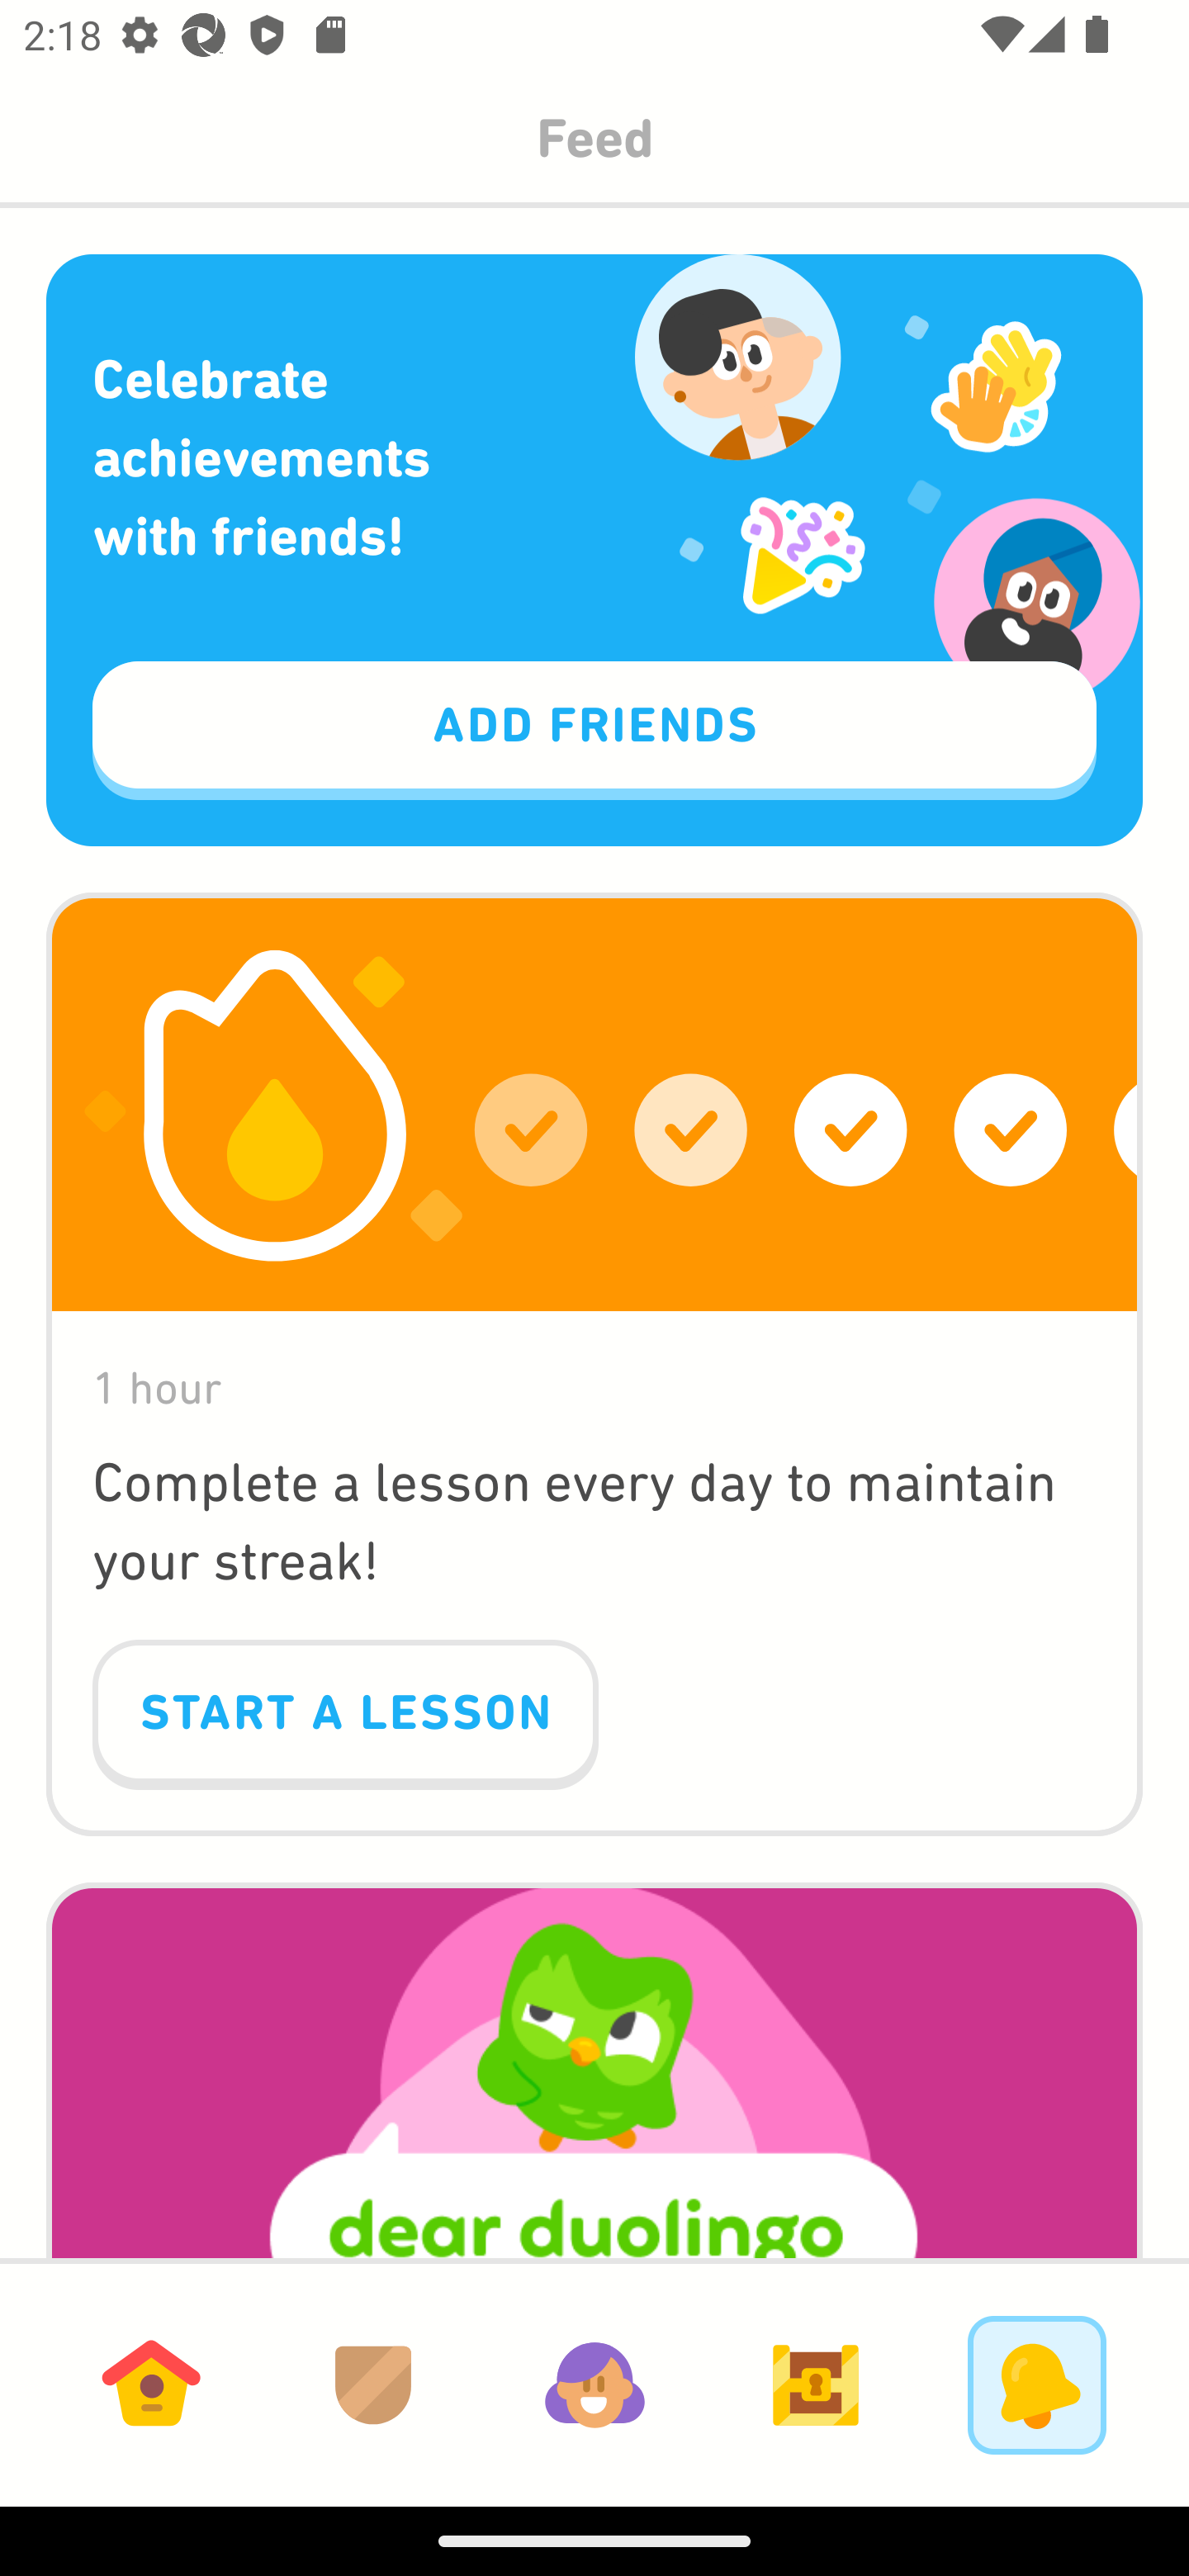  Describe the element at coordinates (373, 2384) in the screenshot. I see `Leagues Tab` at that location.